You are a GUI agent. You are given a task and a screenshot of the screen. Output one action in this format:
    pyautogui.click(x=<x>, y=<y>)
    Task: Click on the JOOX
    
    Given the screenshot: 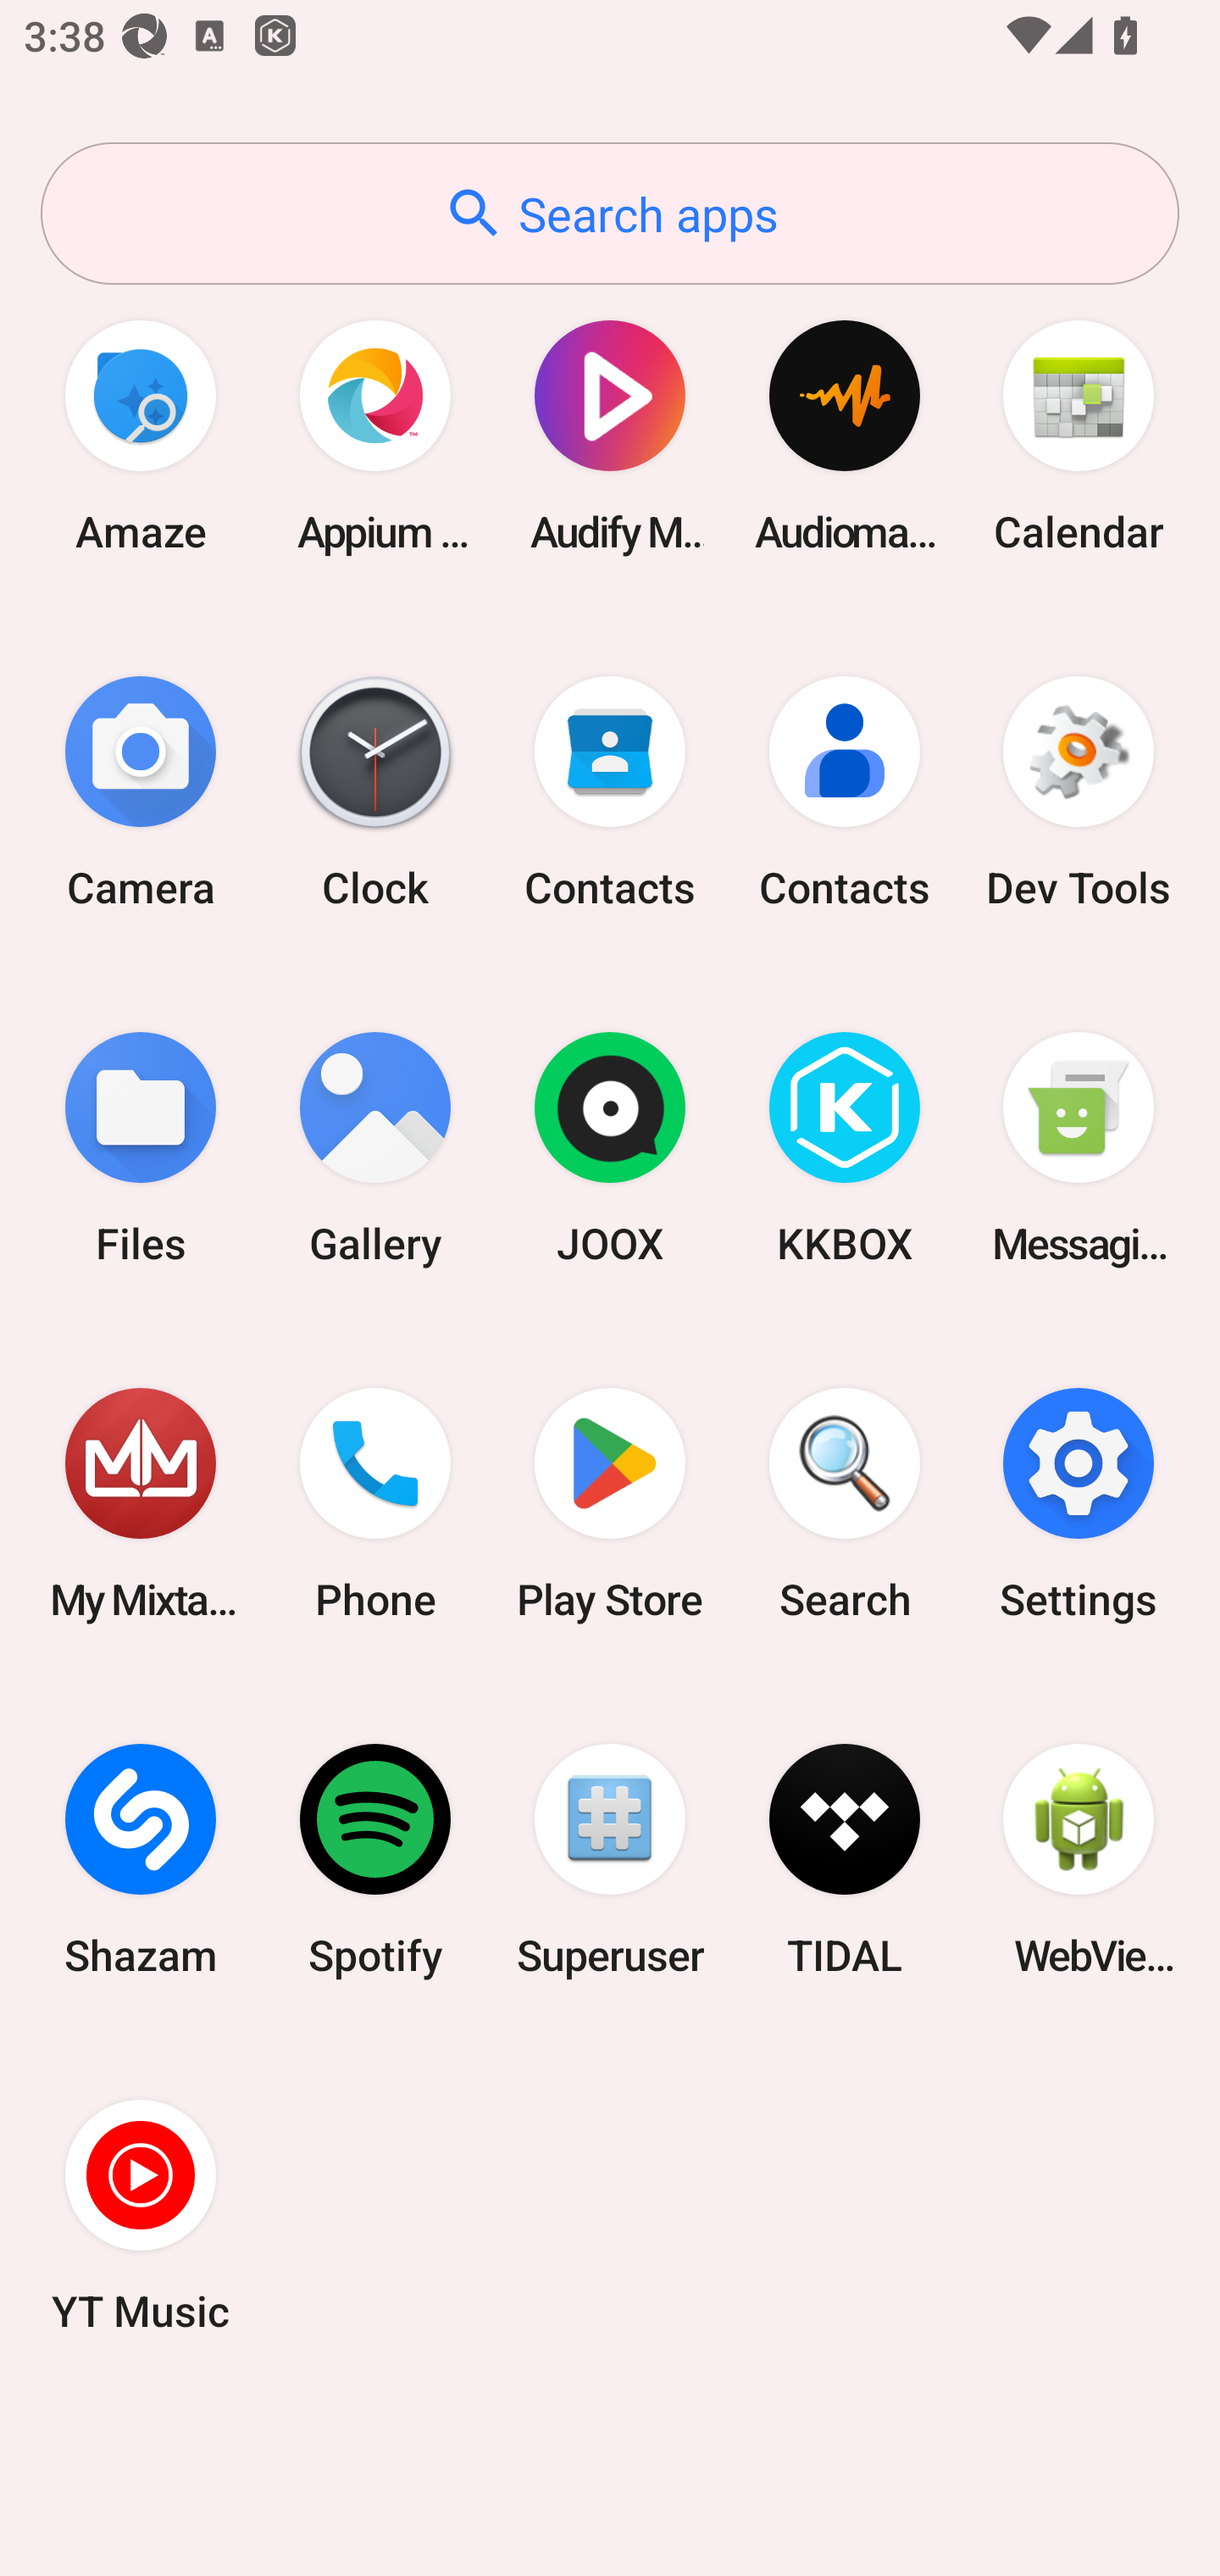 What is the action you would take?
    pyautogui.click(x=610, y=1149)
    